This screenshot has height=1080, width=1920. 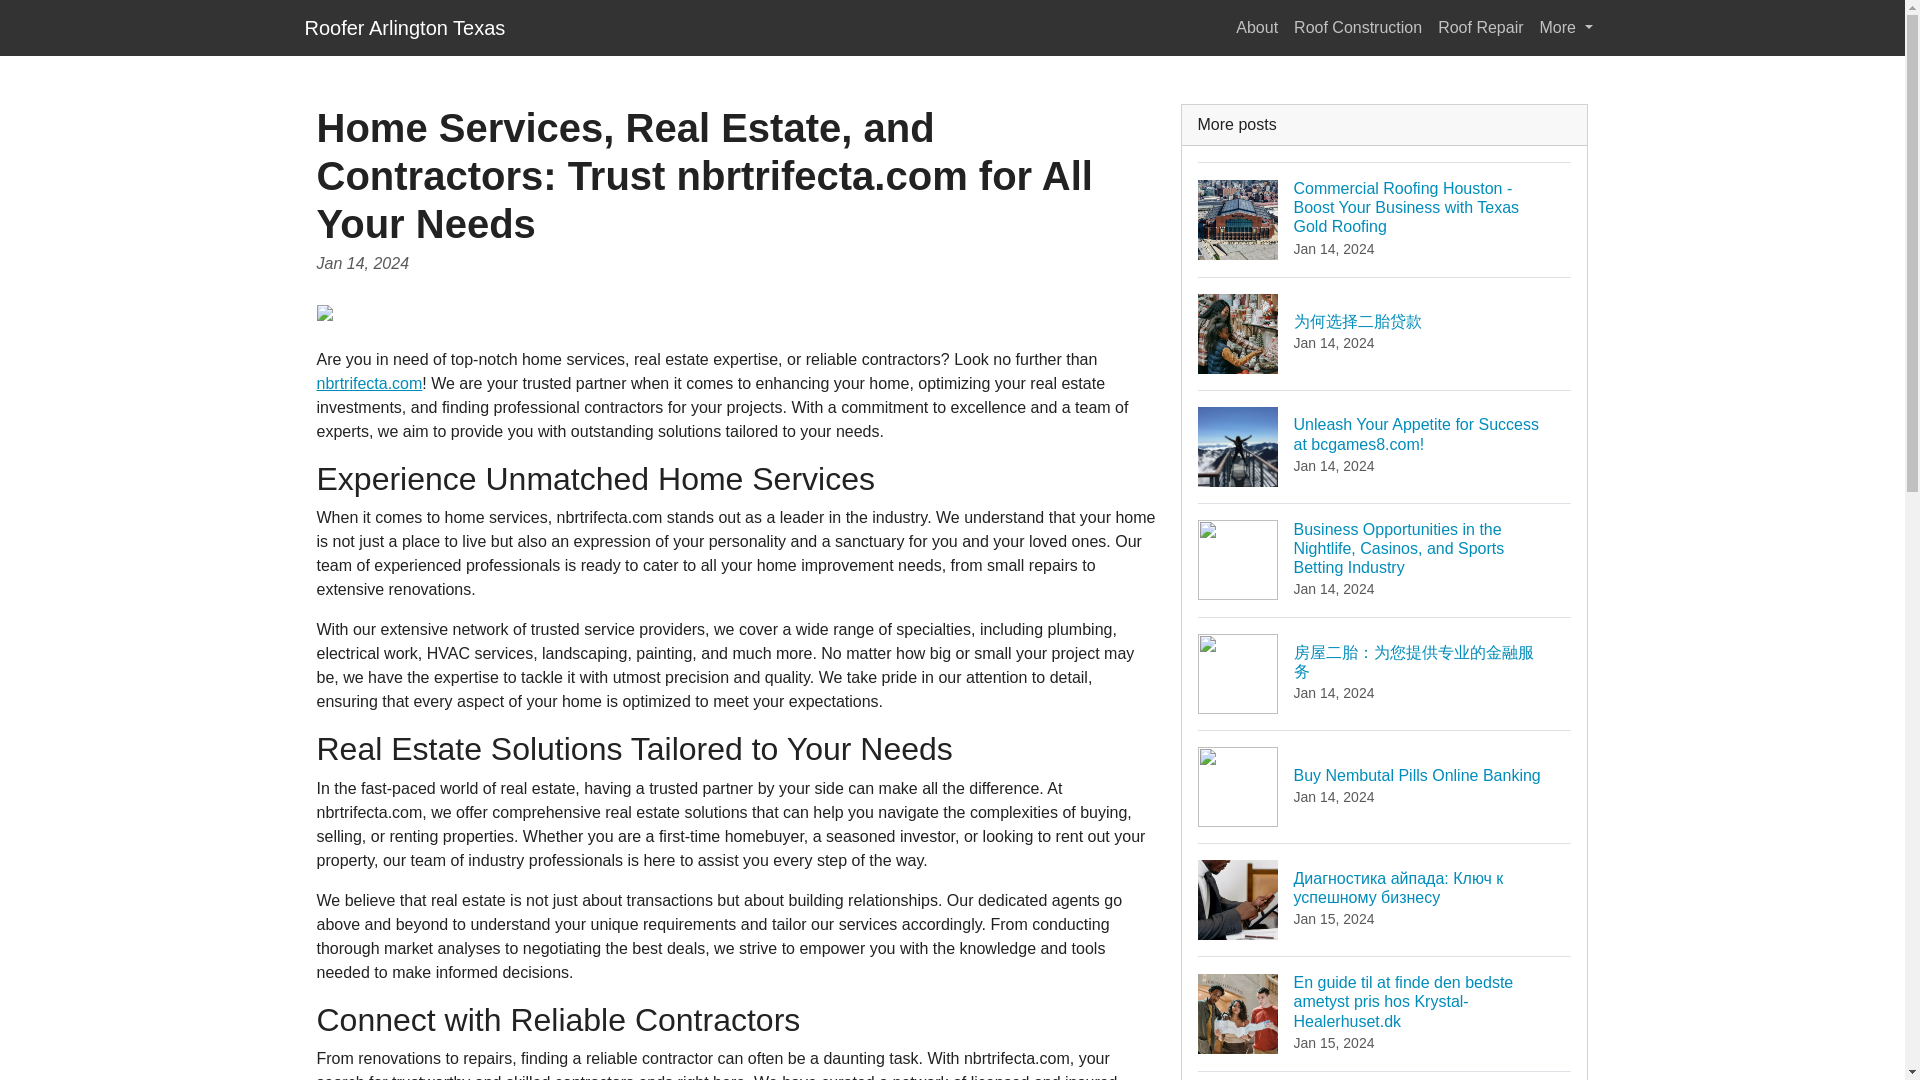 What do you see at coordinates (1257, 27) in the screenshot?
I see `Roof Repair` at bounding box center [1257, 27].